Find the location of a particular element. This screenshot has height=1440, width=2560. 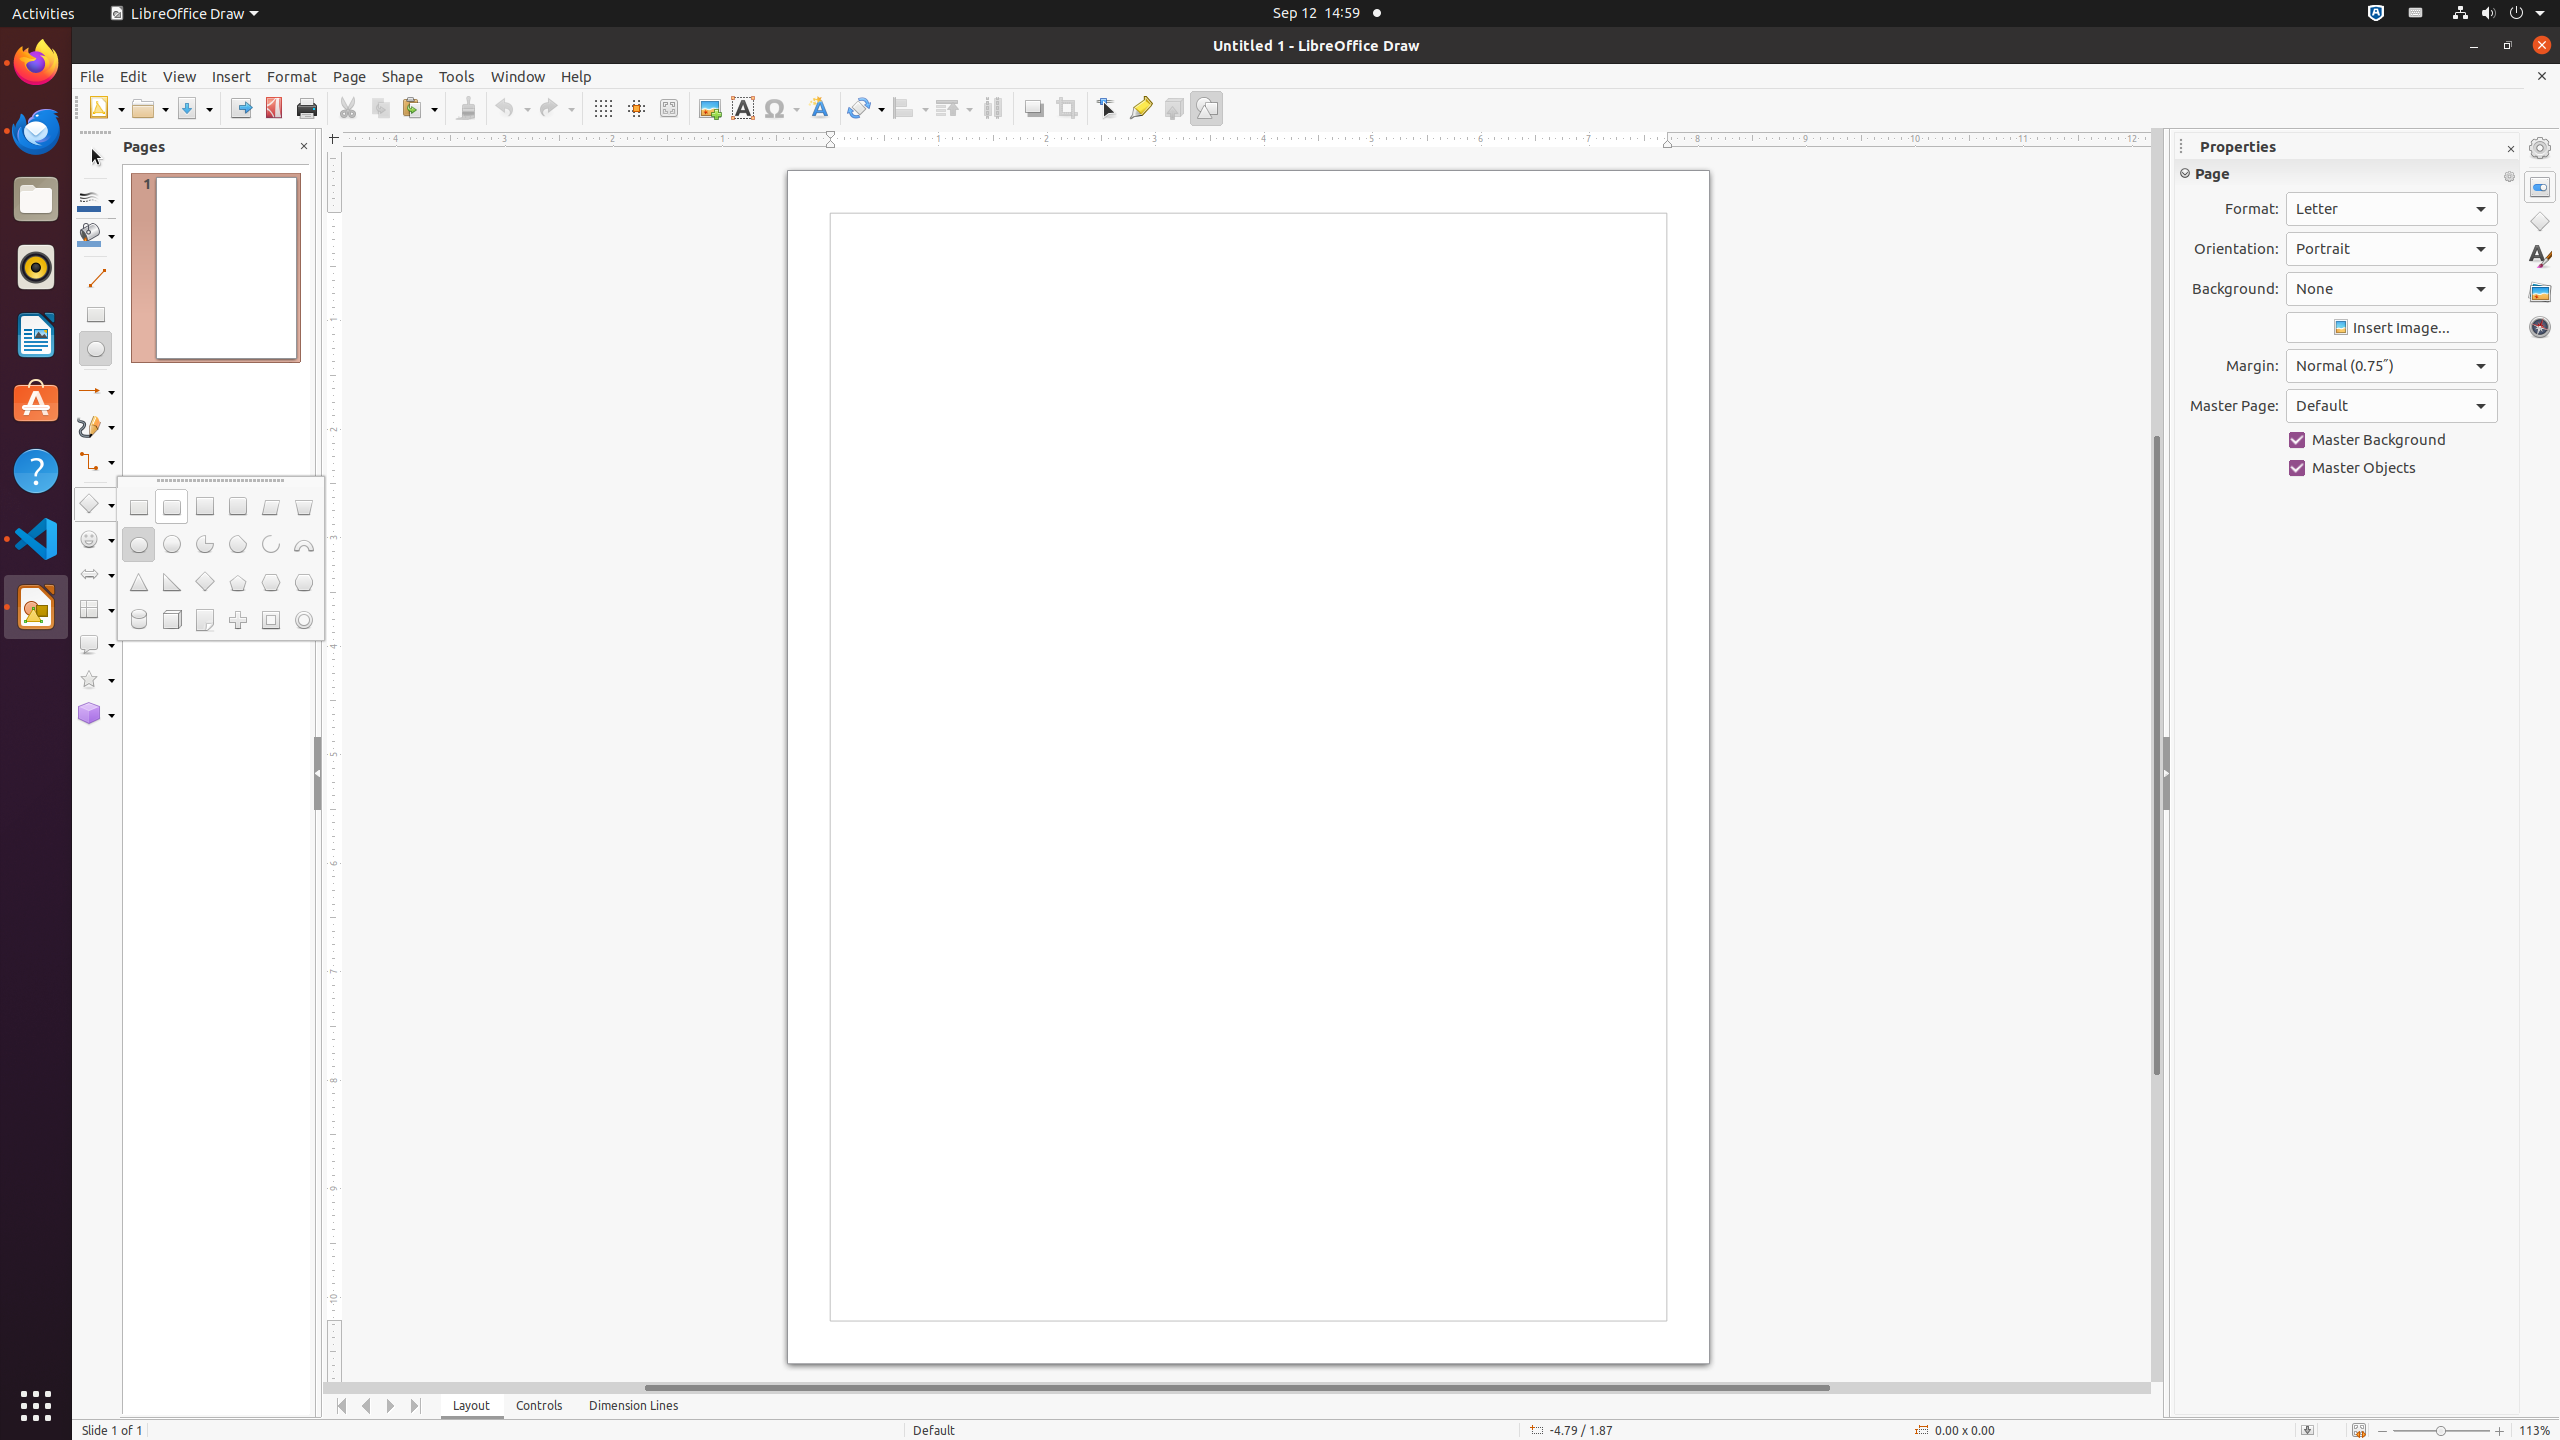

Zoom & Pan is located at coordinates (668, 108).